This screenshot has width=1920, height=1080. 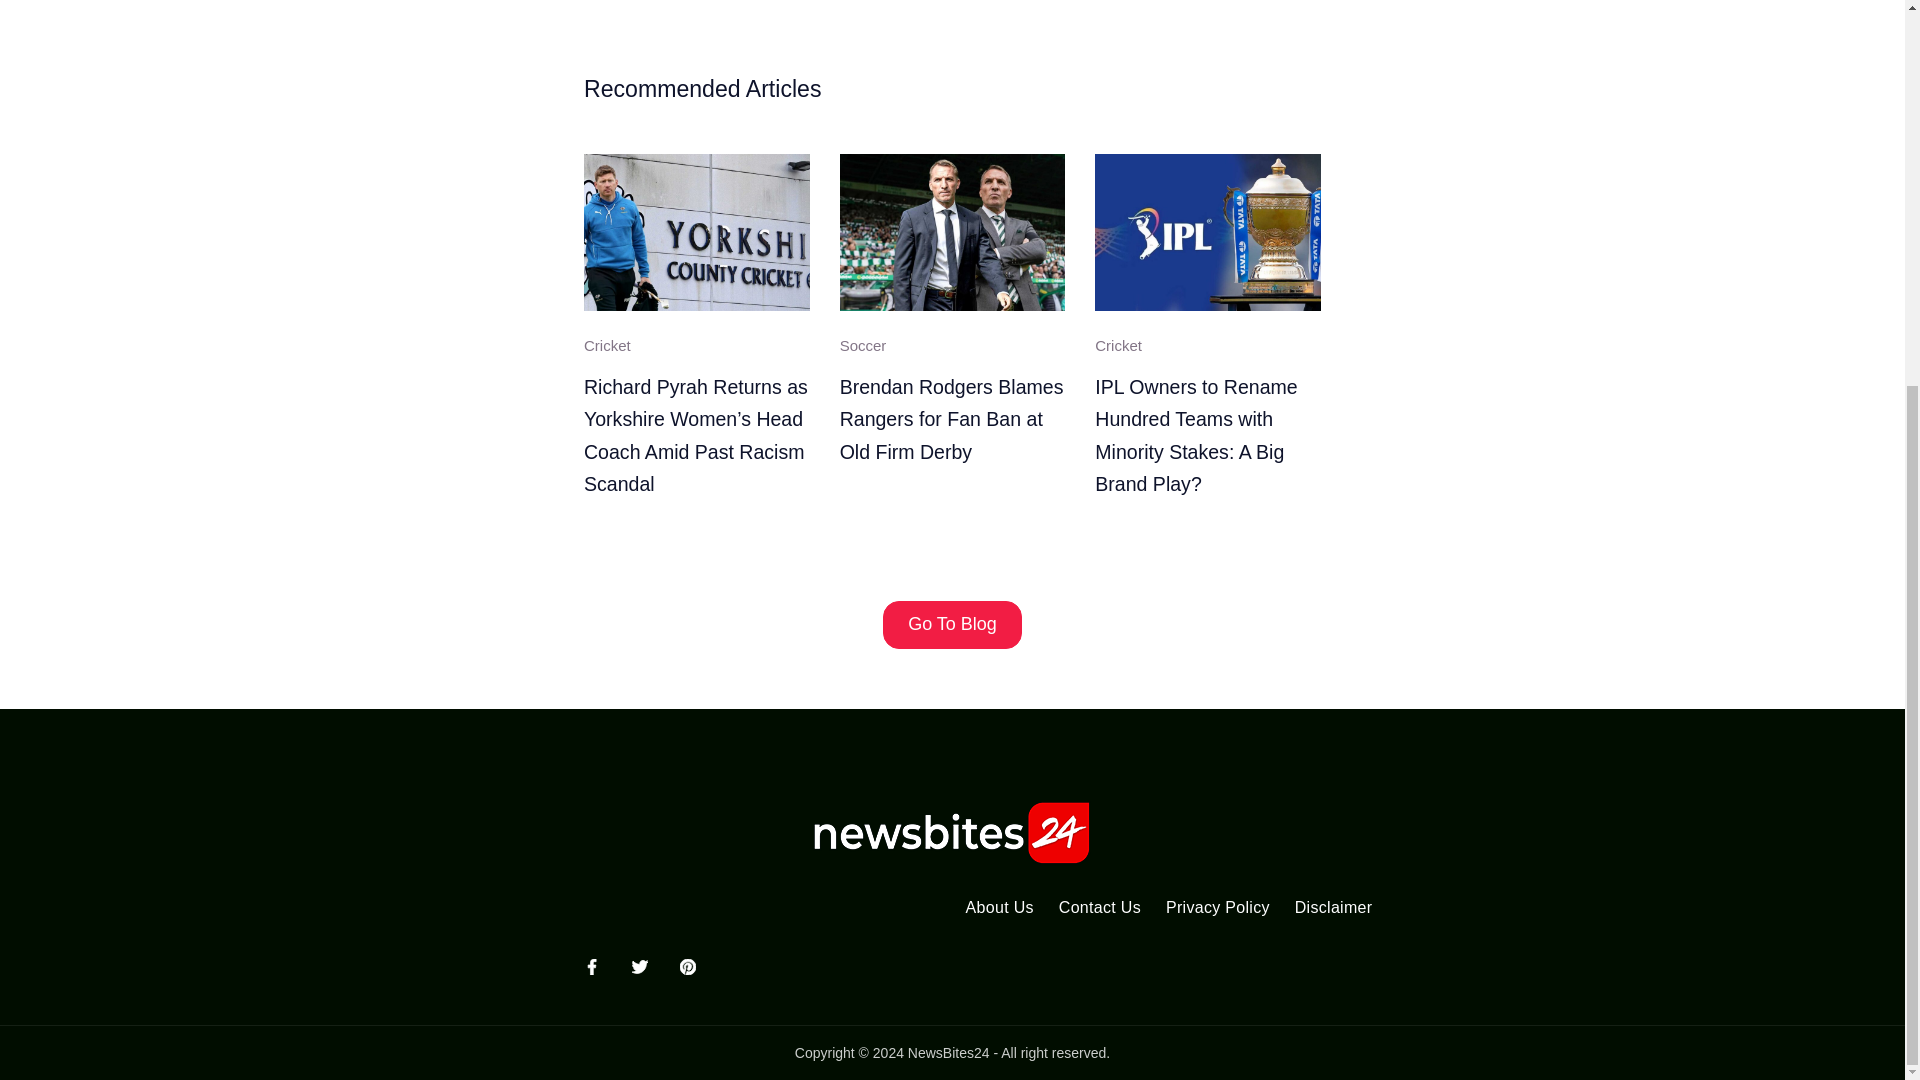 I want to click on Soccer, so click(x=864, y=345).